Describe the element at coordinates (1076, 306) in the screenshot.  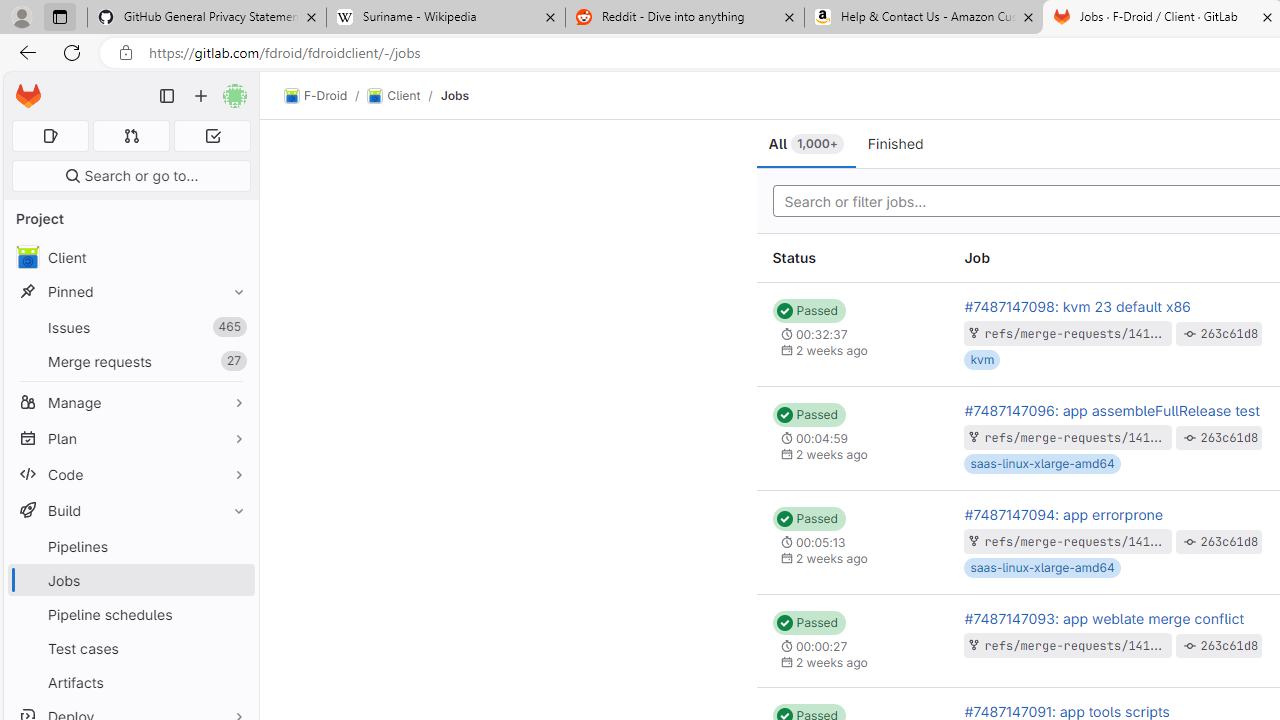
I see `#7487147098: kvm 23 default x86` at that location.